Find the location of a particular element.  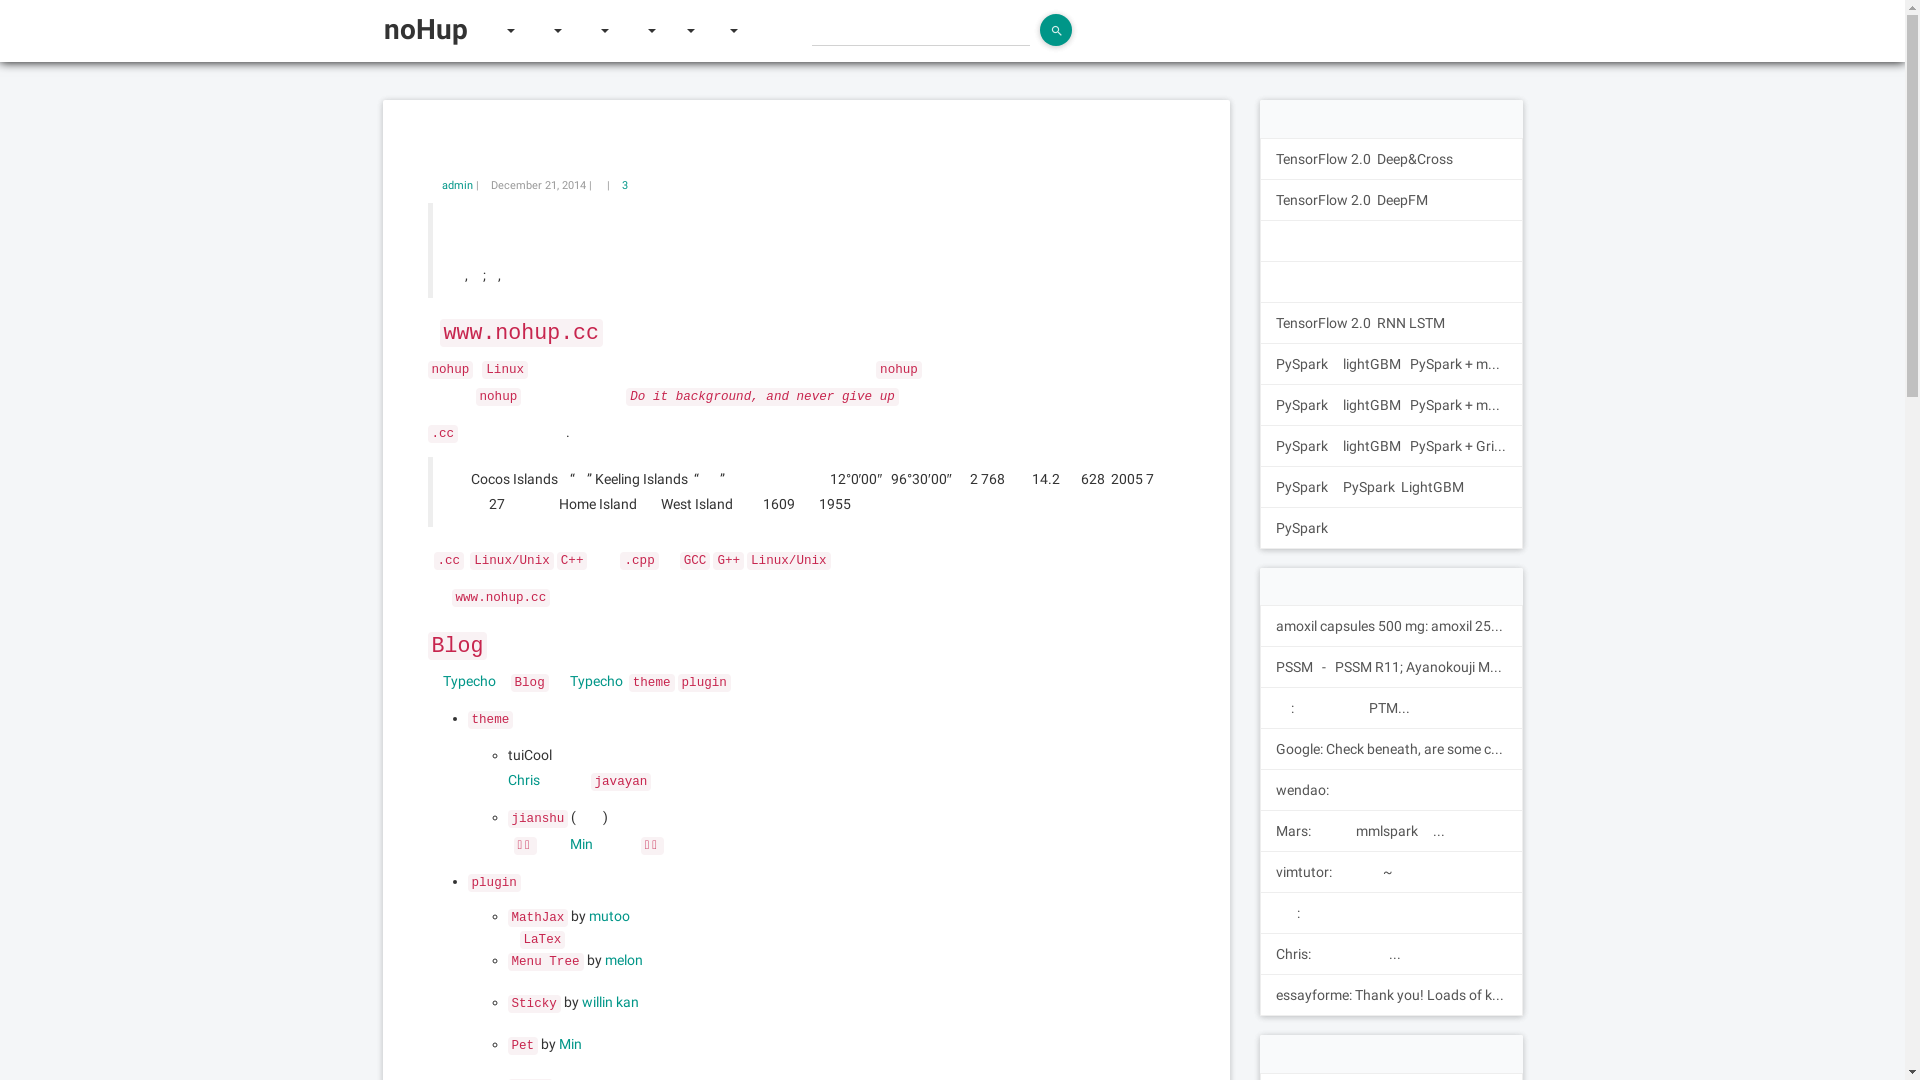

amoxil capsules 500 mg: amoxil 250 mg suspension pe... is located at coordinates (1392, 626).